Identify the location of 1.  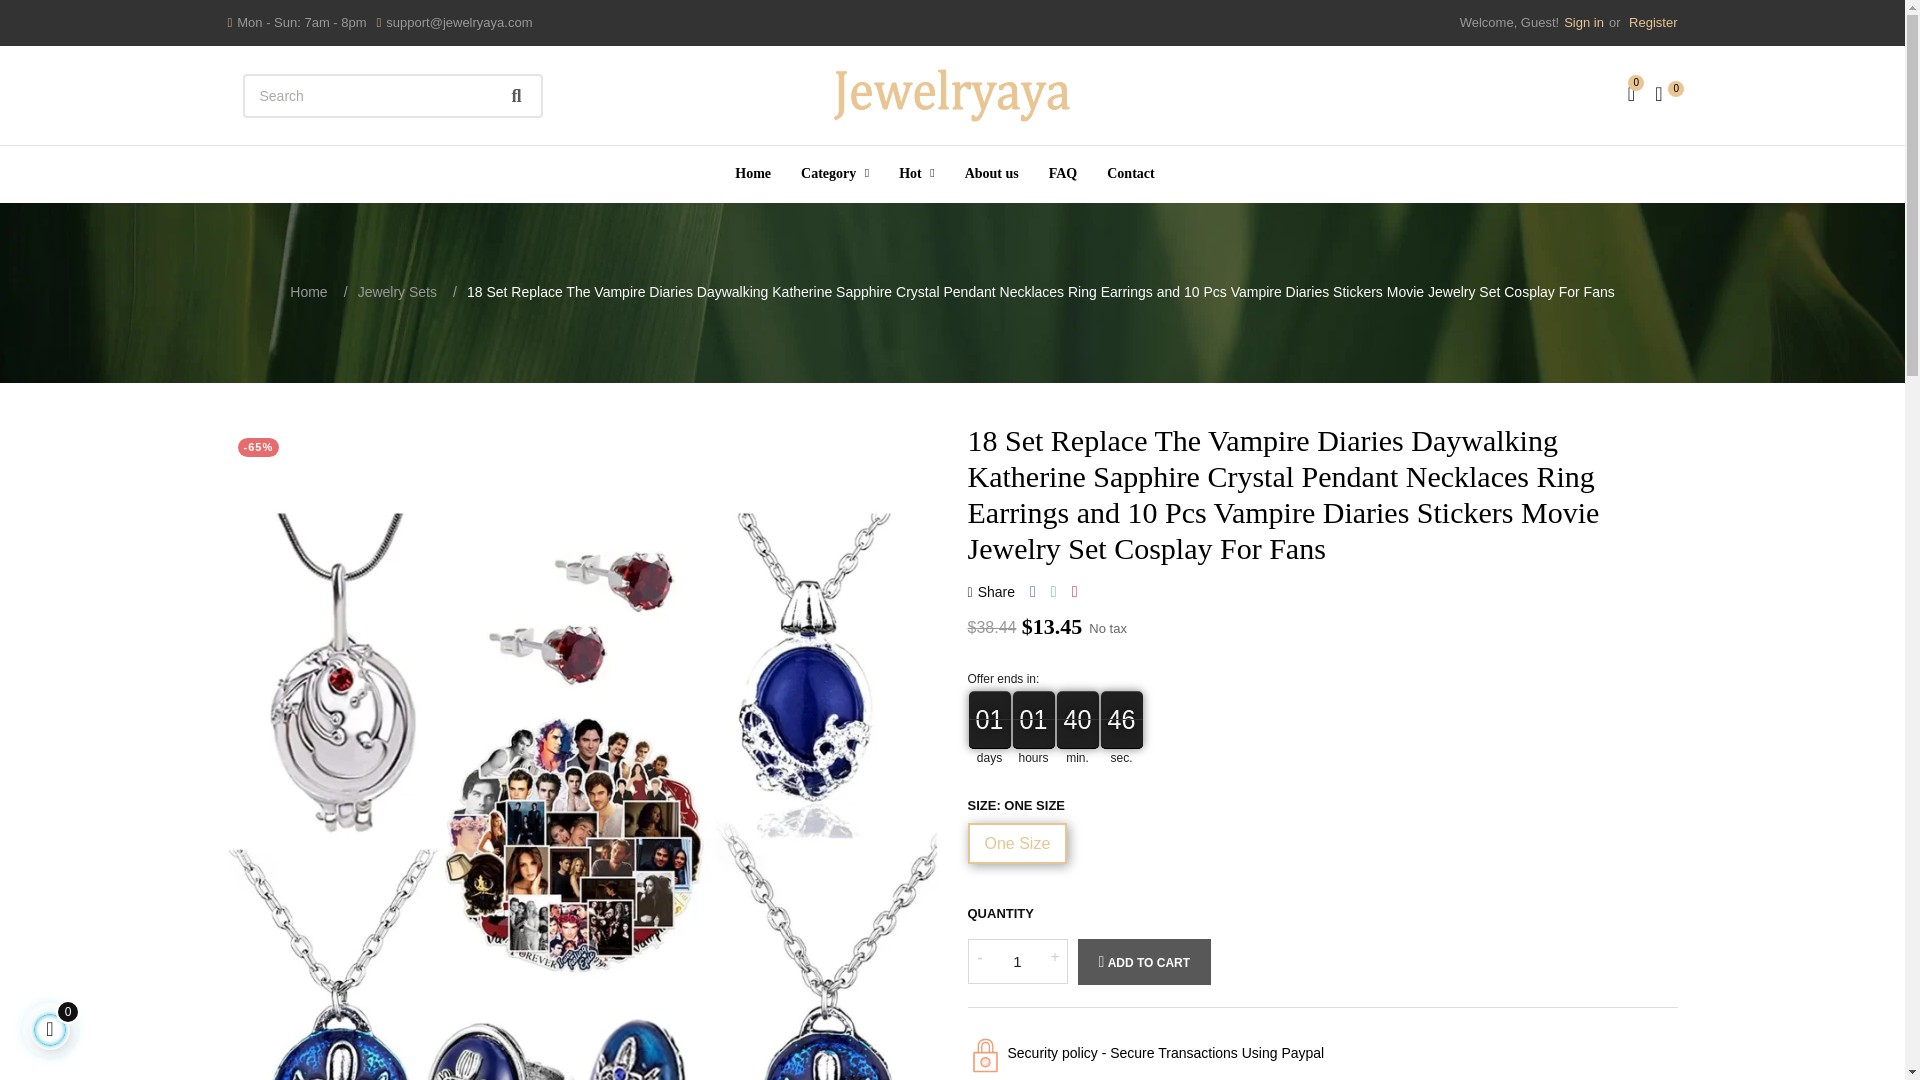
(1017, 960).